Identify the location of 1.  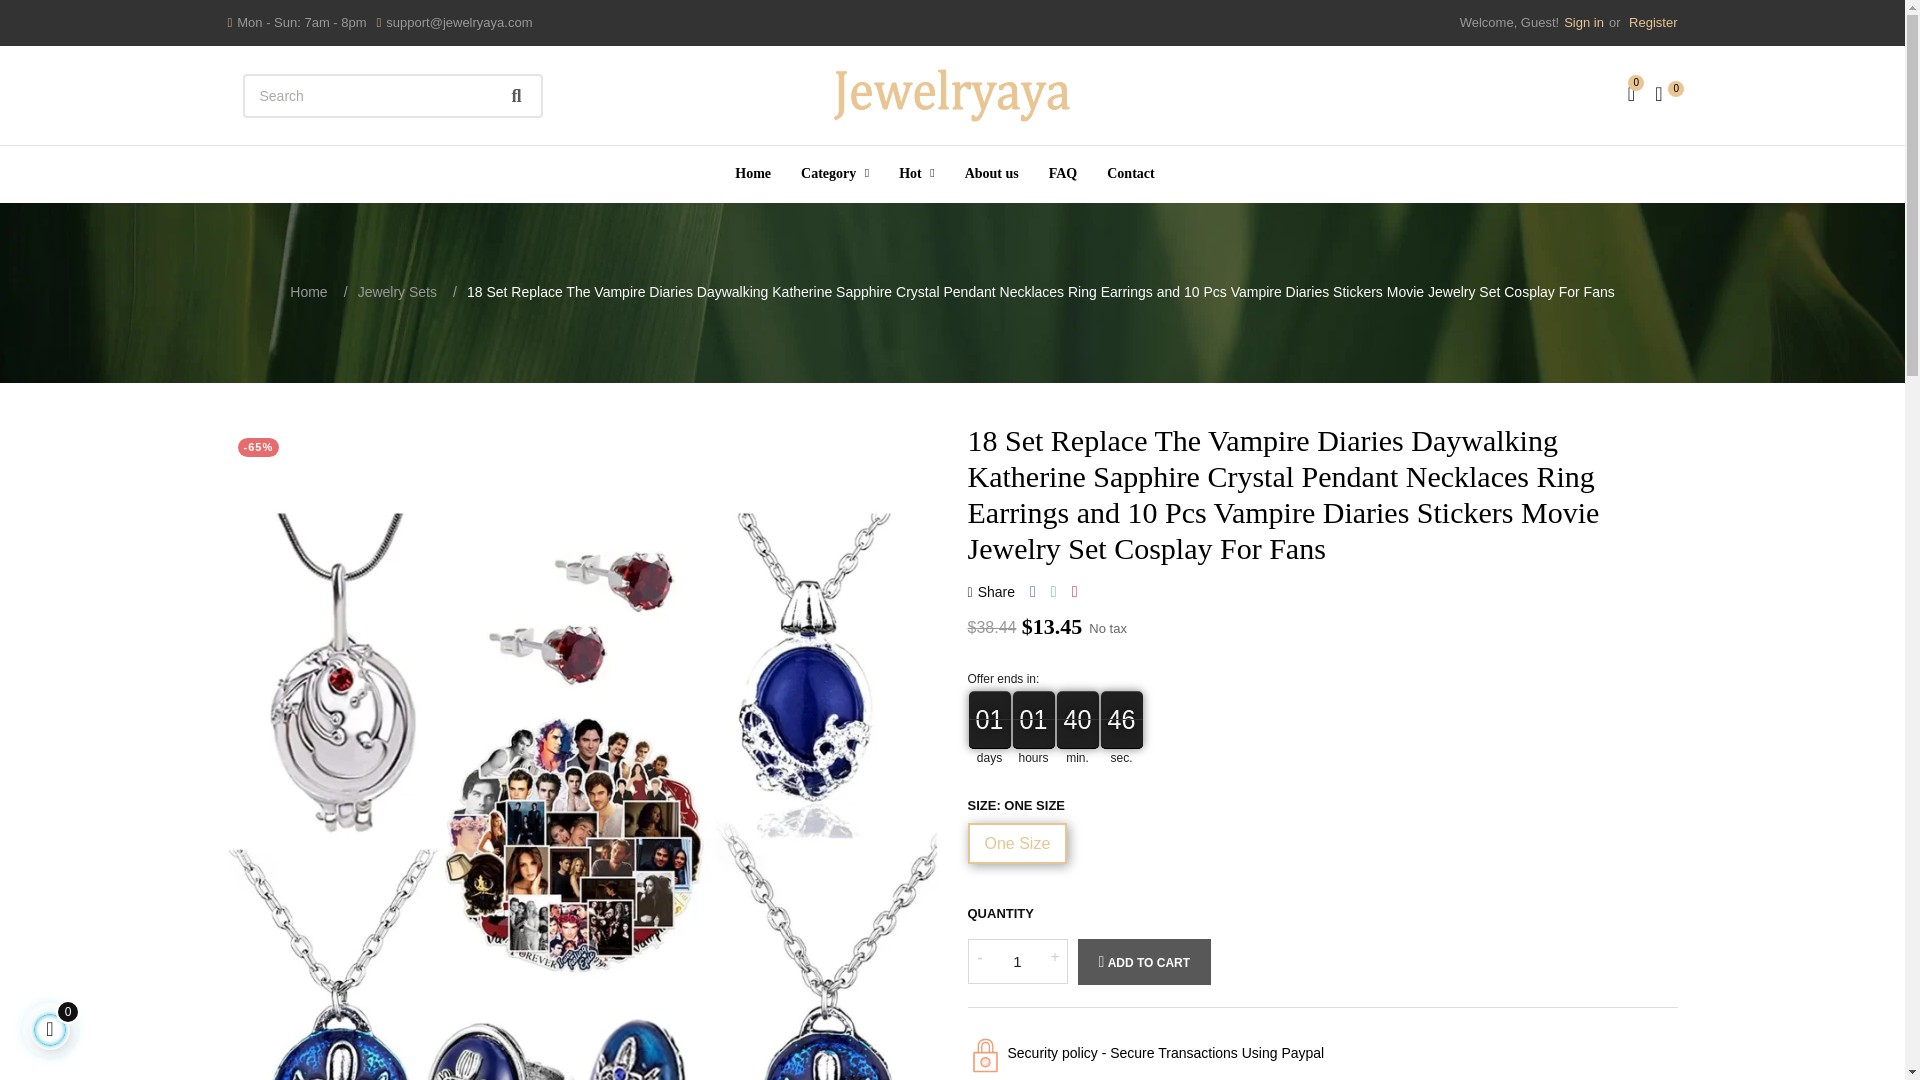
(1017, 960).